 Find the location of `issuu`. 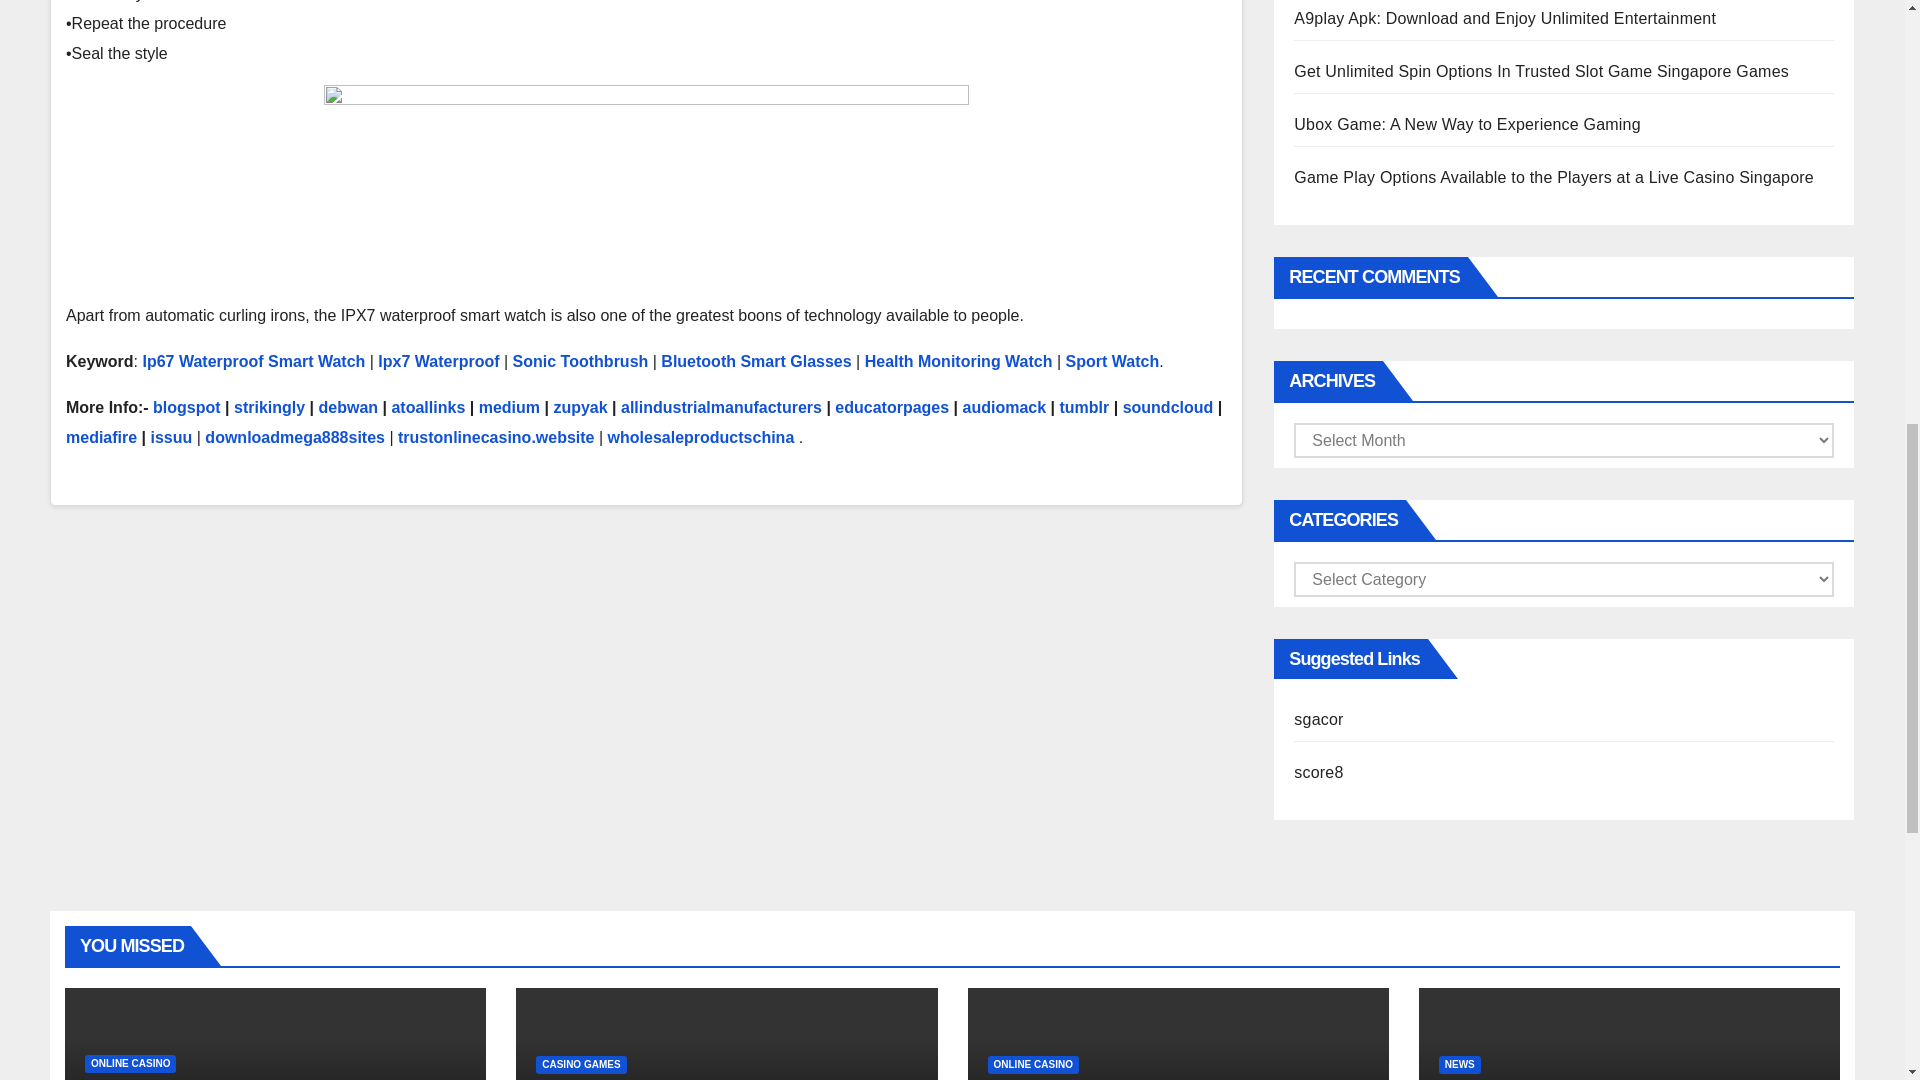

issuu is located at coordinates (172, 437).